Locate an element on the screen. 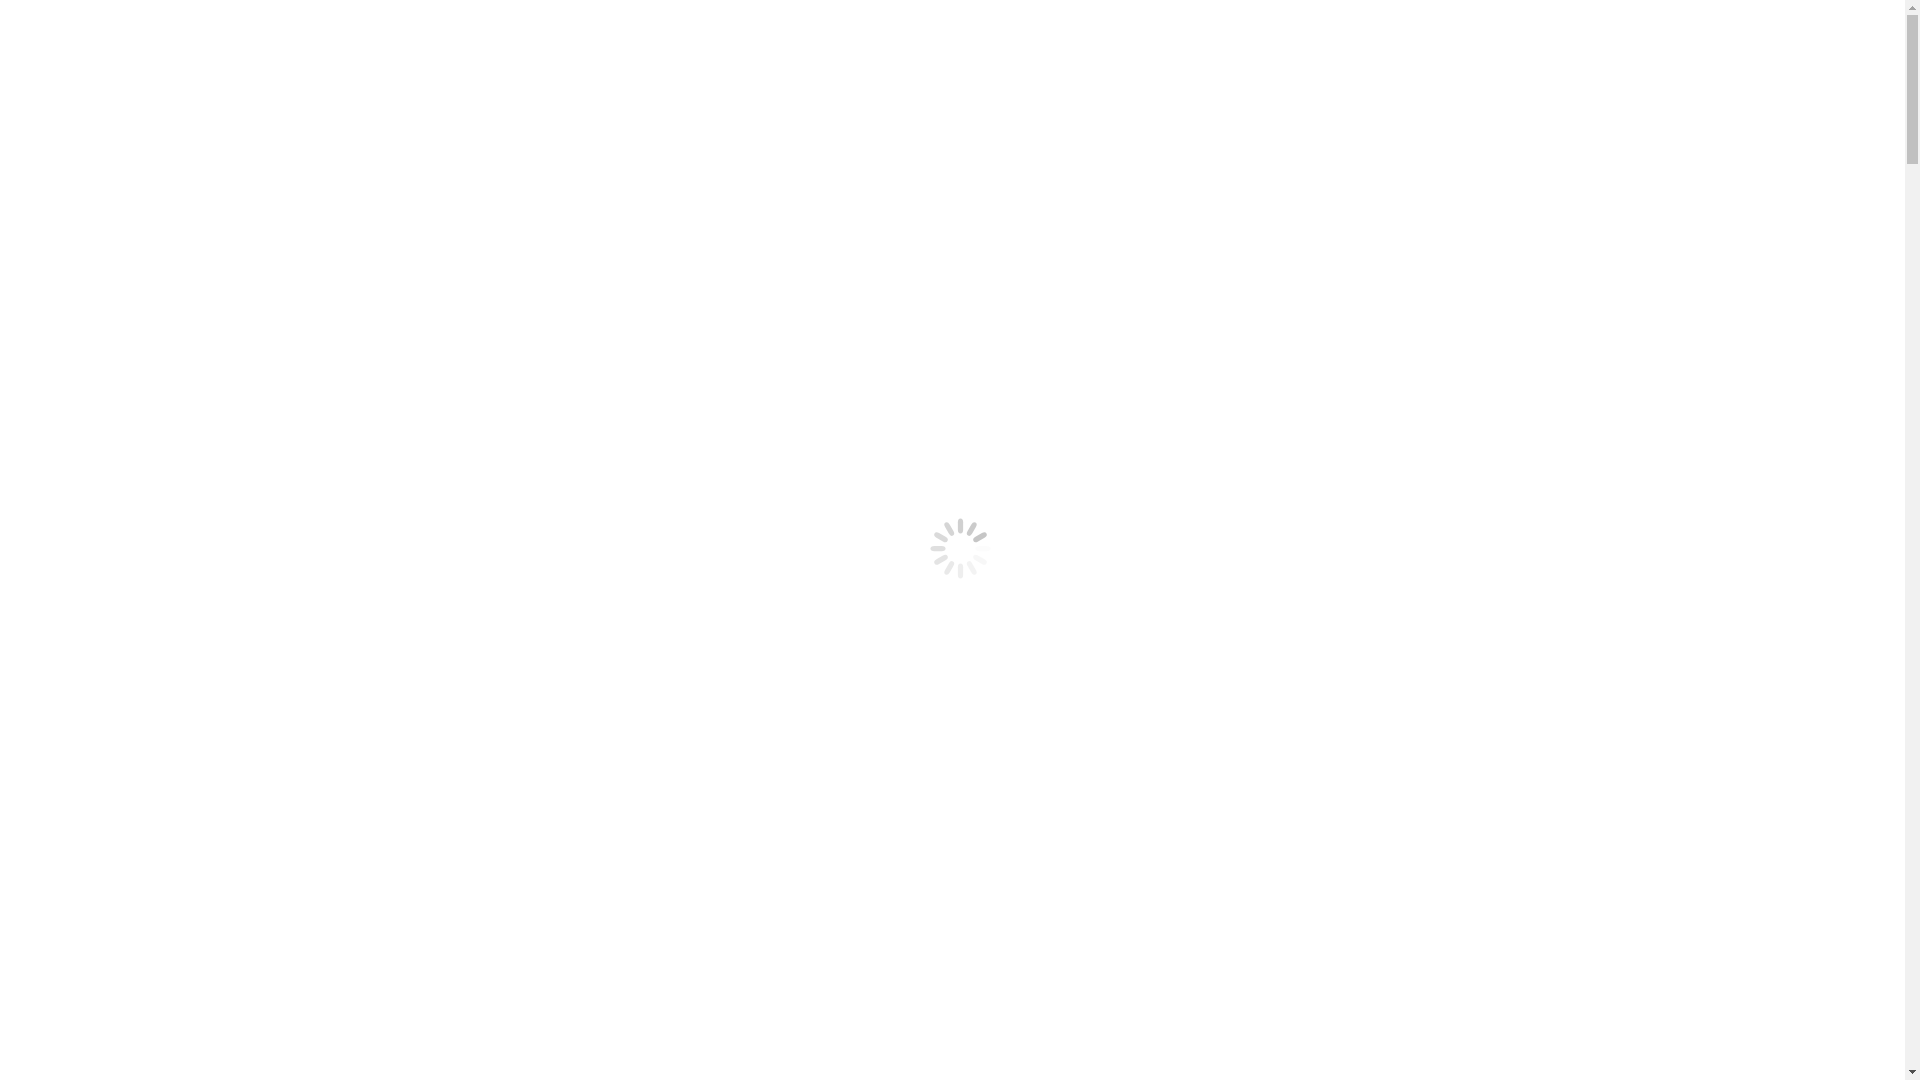 The height and width of the screenshot is (1080, 1920). The Purpose is located at coordinates (88, 670).